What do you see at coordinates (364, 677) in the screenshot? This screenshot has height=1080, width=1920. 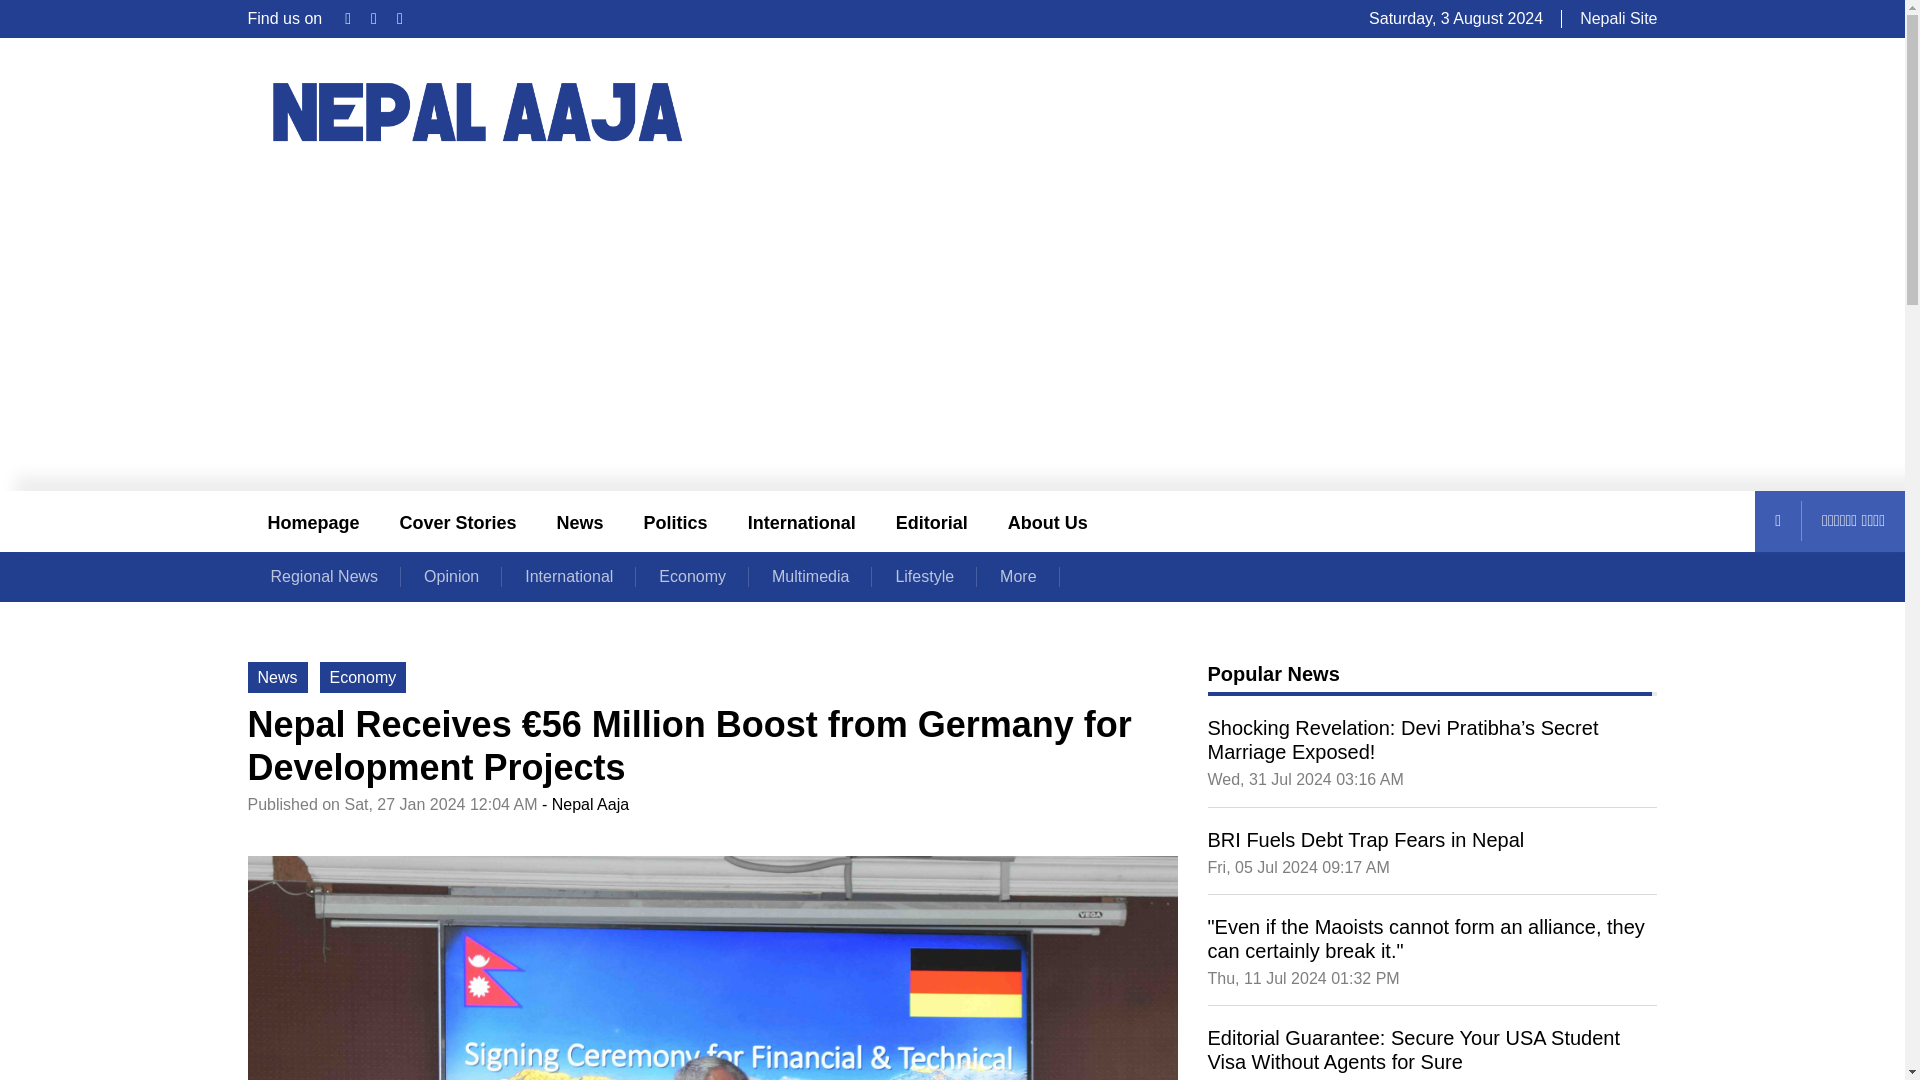 I see `Economy` at bounding box center [364, 677].